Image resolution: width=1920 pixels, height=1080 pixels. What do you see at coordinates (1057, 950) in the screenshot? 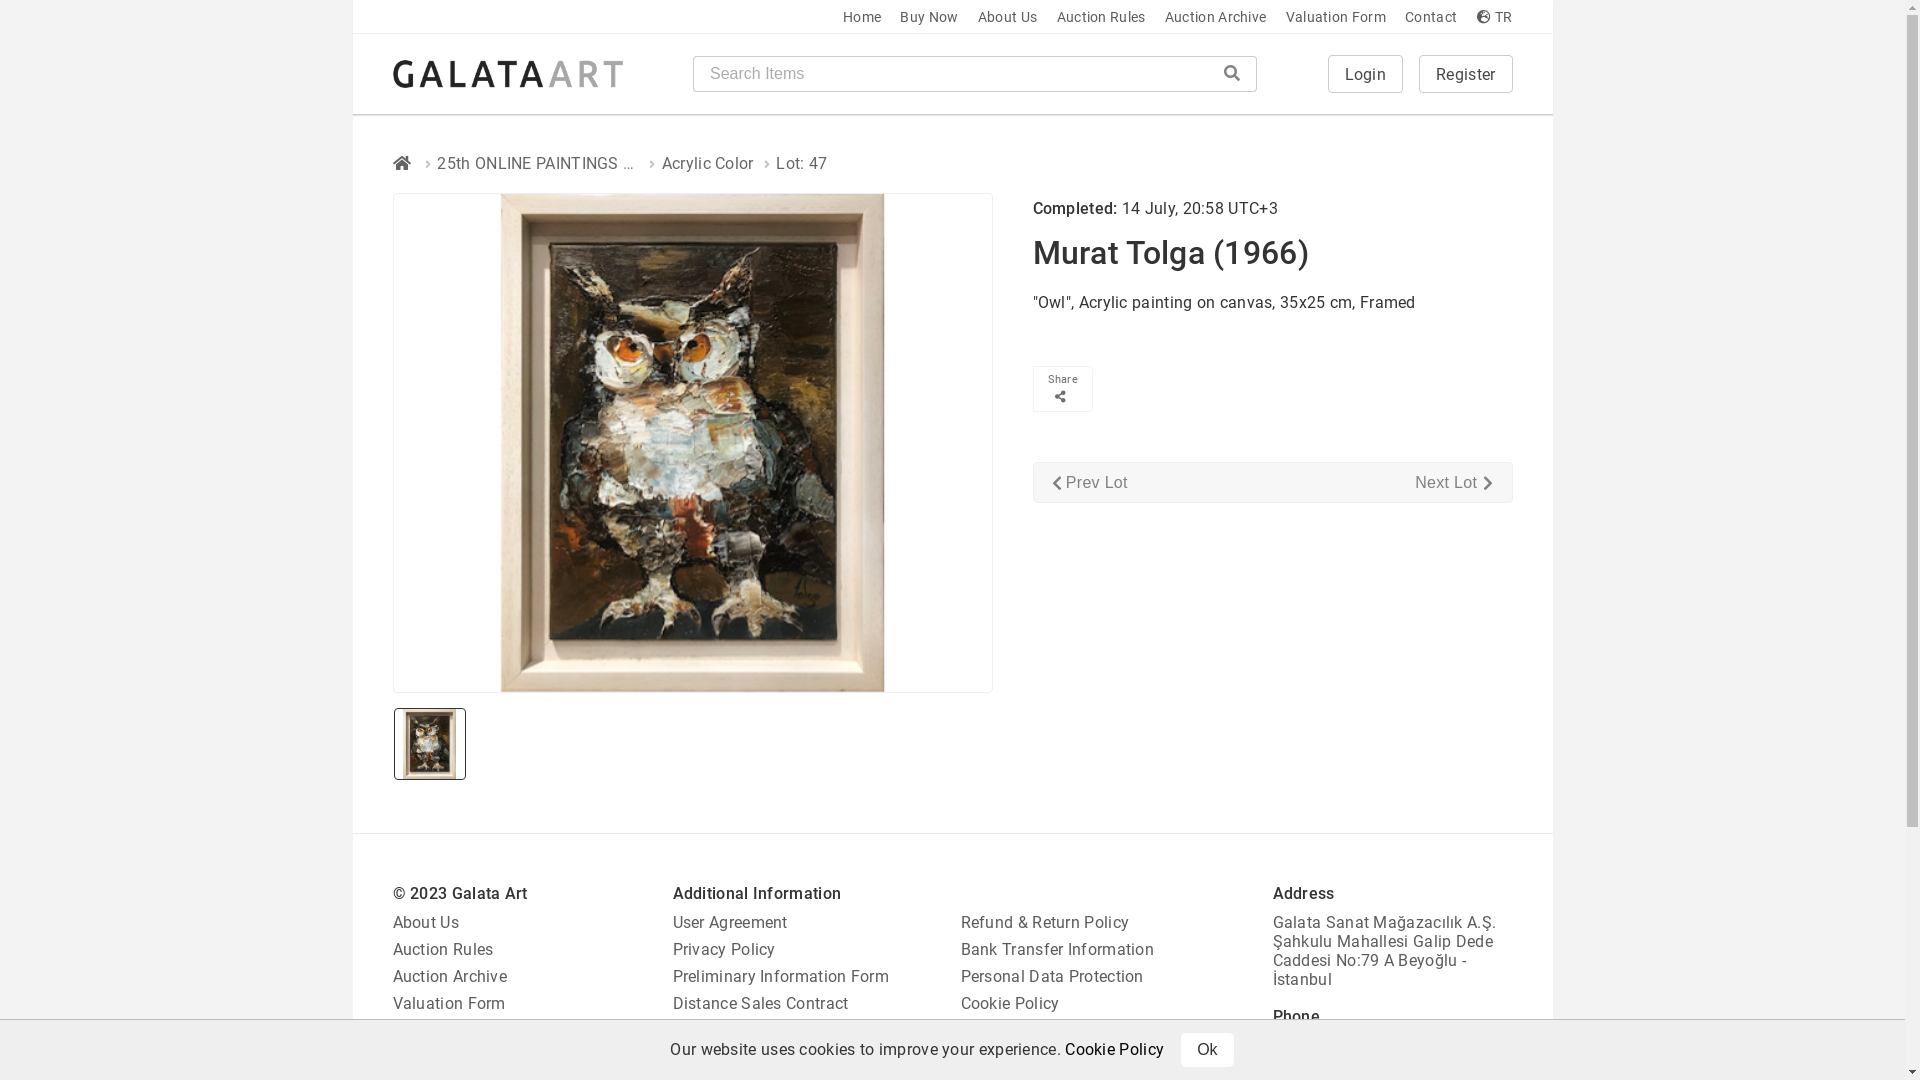
I see `Bank Transfer Information` at bounding box center [1057, 950].